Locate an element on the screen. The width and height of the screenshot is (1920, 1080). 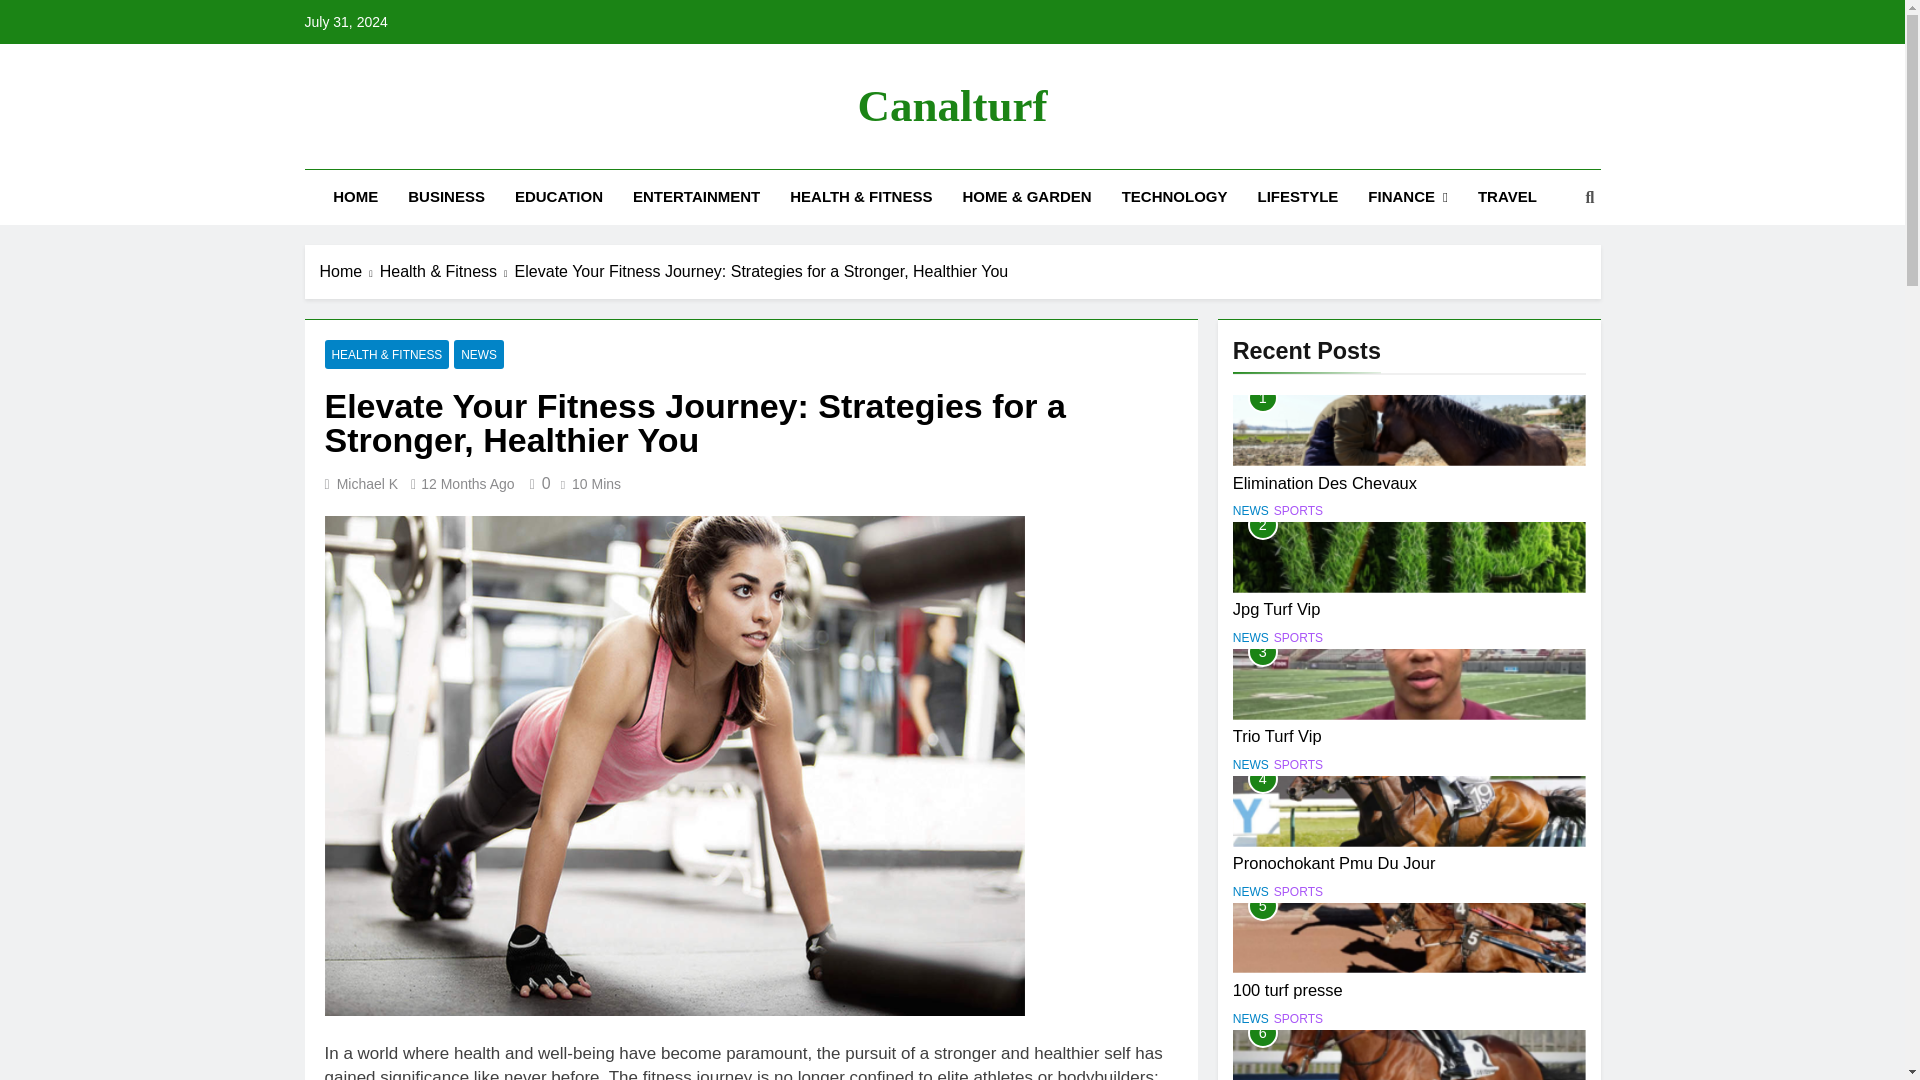
Home is located at coordinates (350, 272).